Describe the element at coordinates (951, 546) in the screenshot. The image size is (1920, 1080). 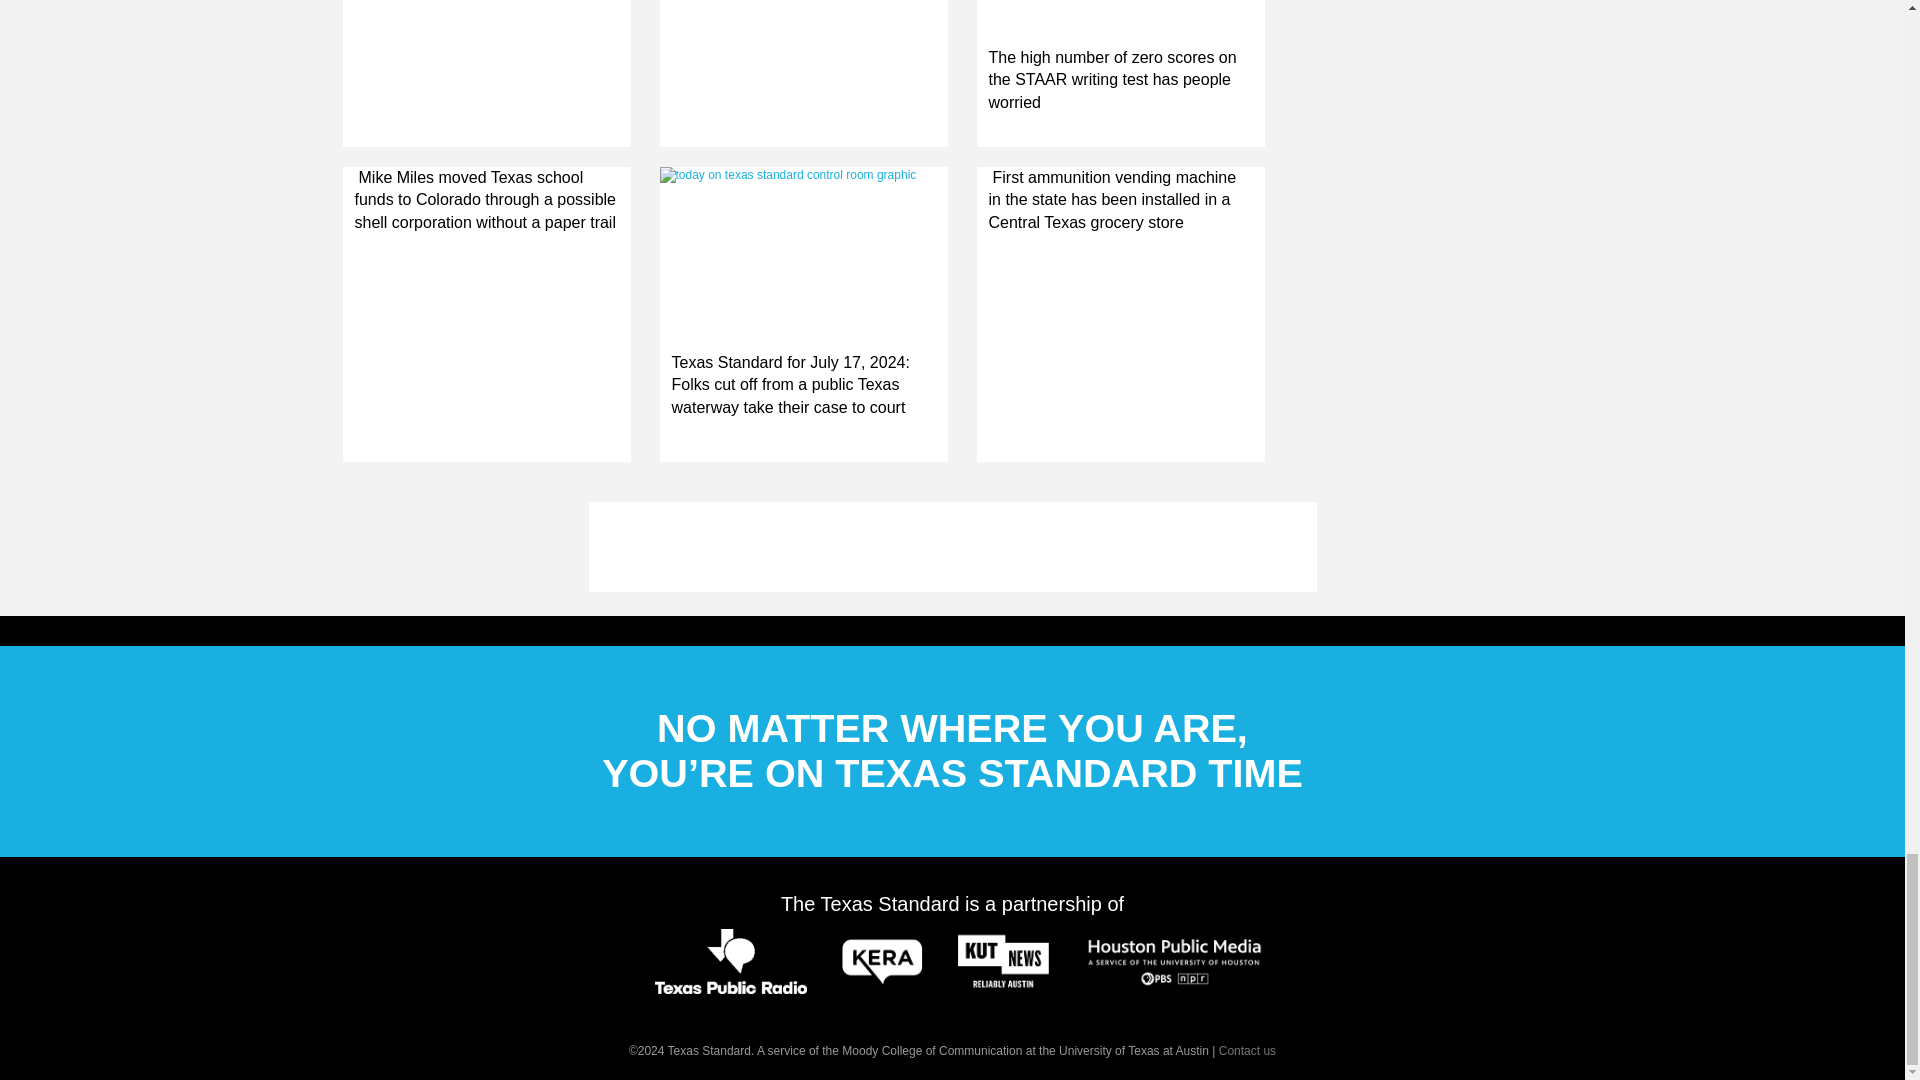
I see `3rd party ad content` at that location.